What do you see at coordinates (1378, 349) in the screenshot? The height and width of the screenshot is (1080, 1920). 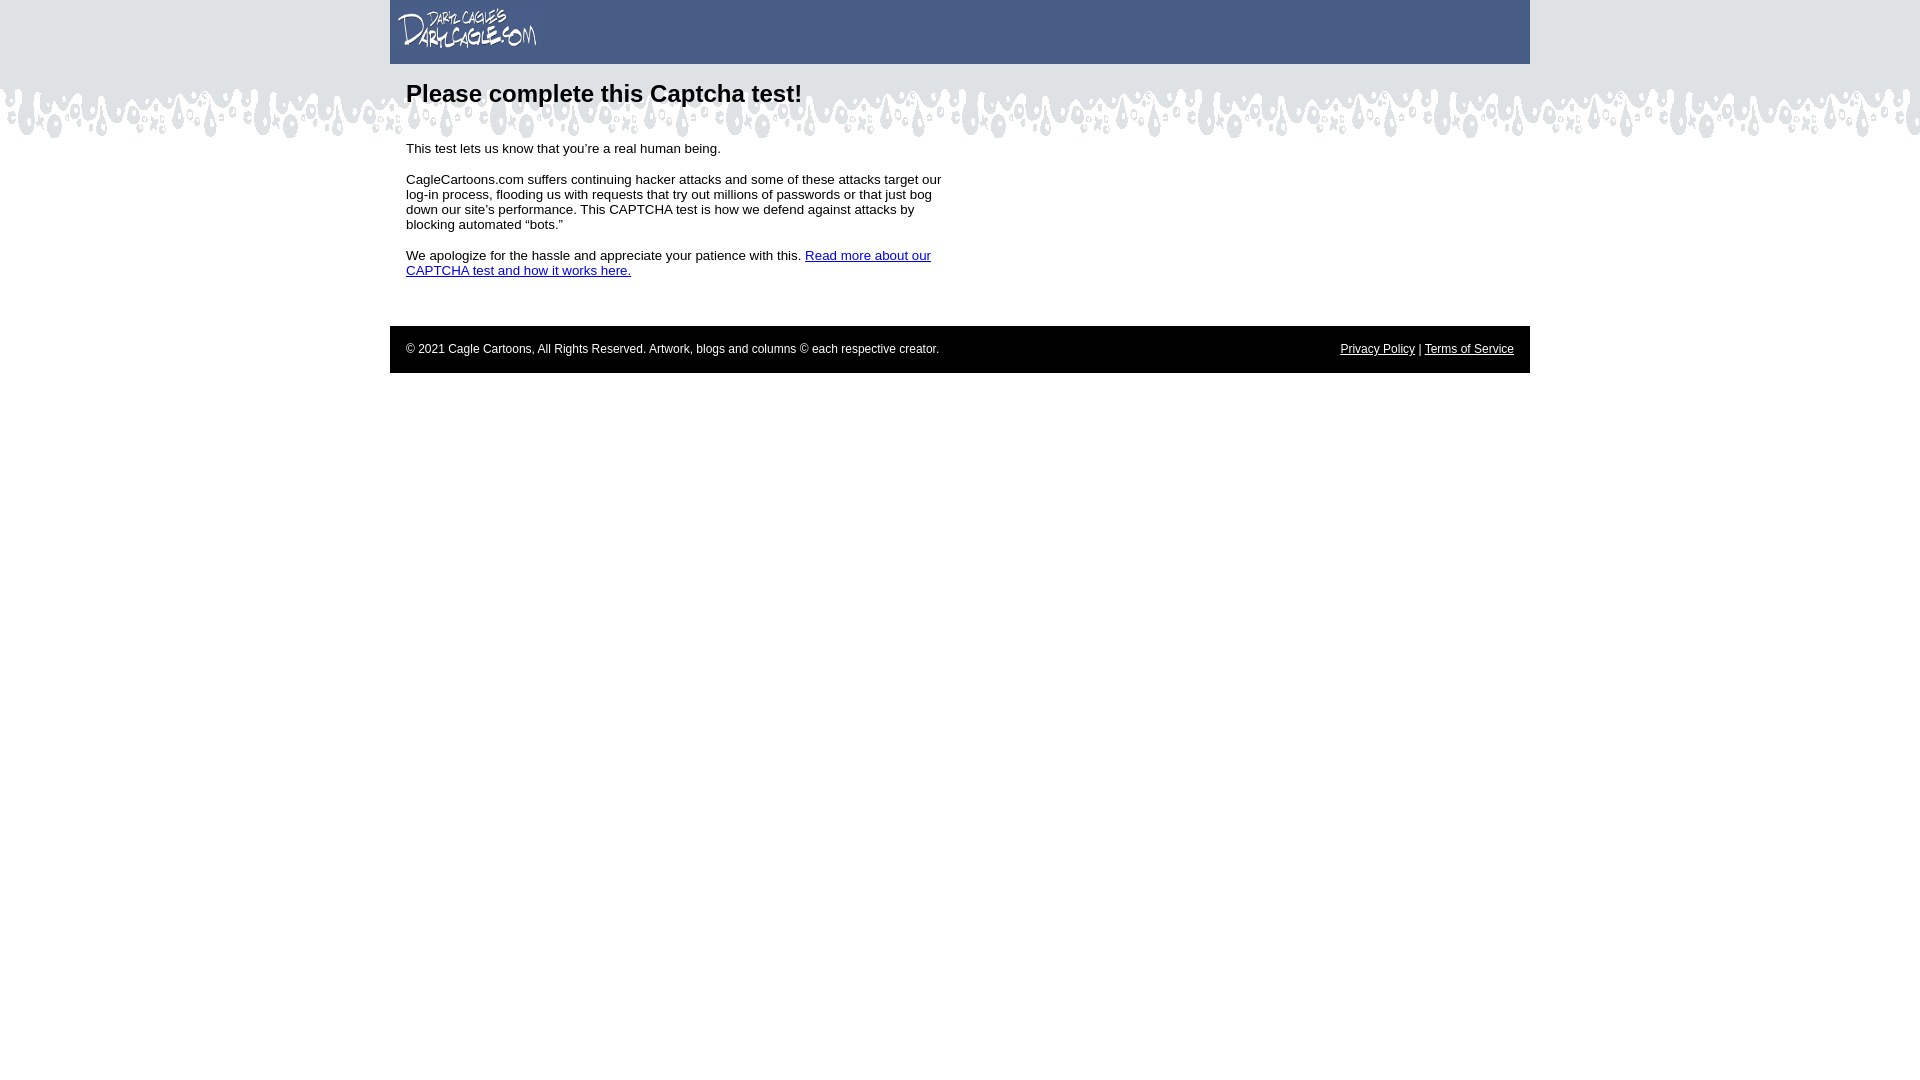 I see `Privacy Policy` at bounding box center [1378, 349].